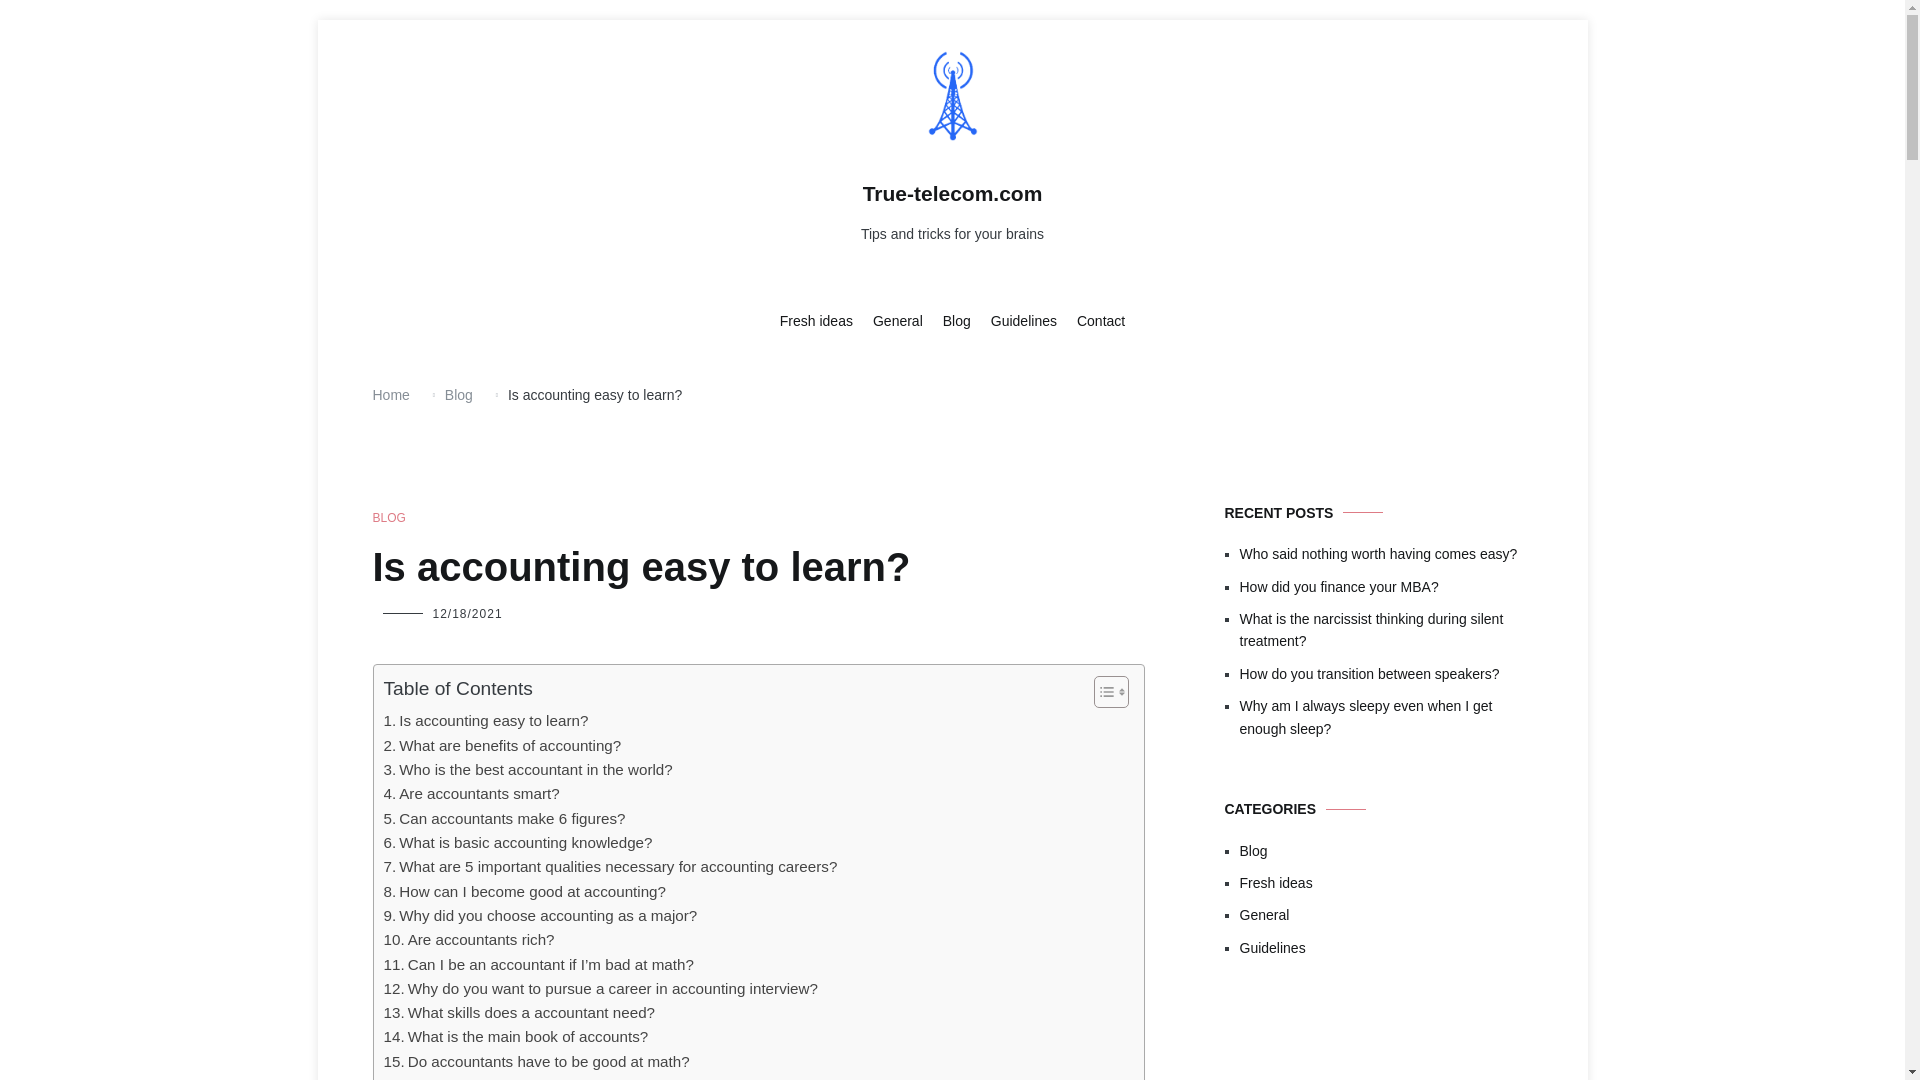  What do you see at coordinates (469, 939) in the screenshot?
I see `Are accountants rich?` at bounding box center [469, 939].